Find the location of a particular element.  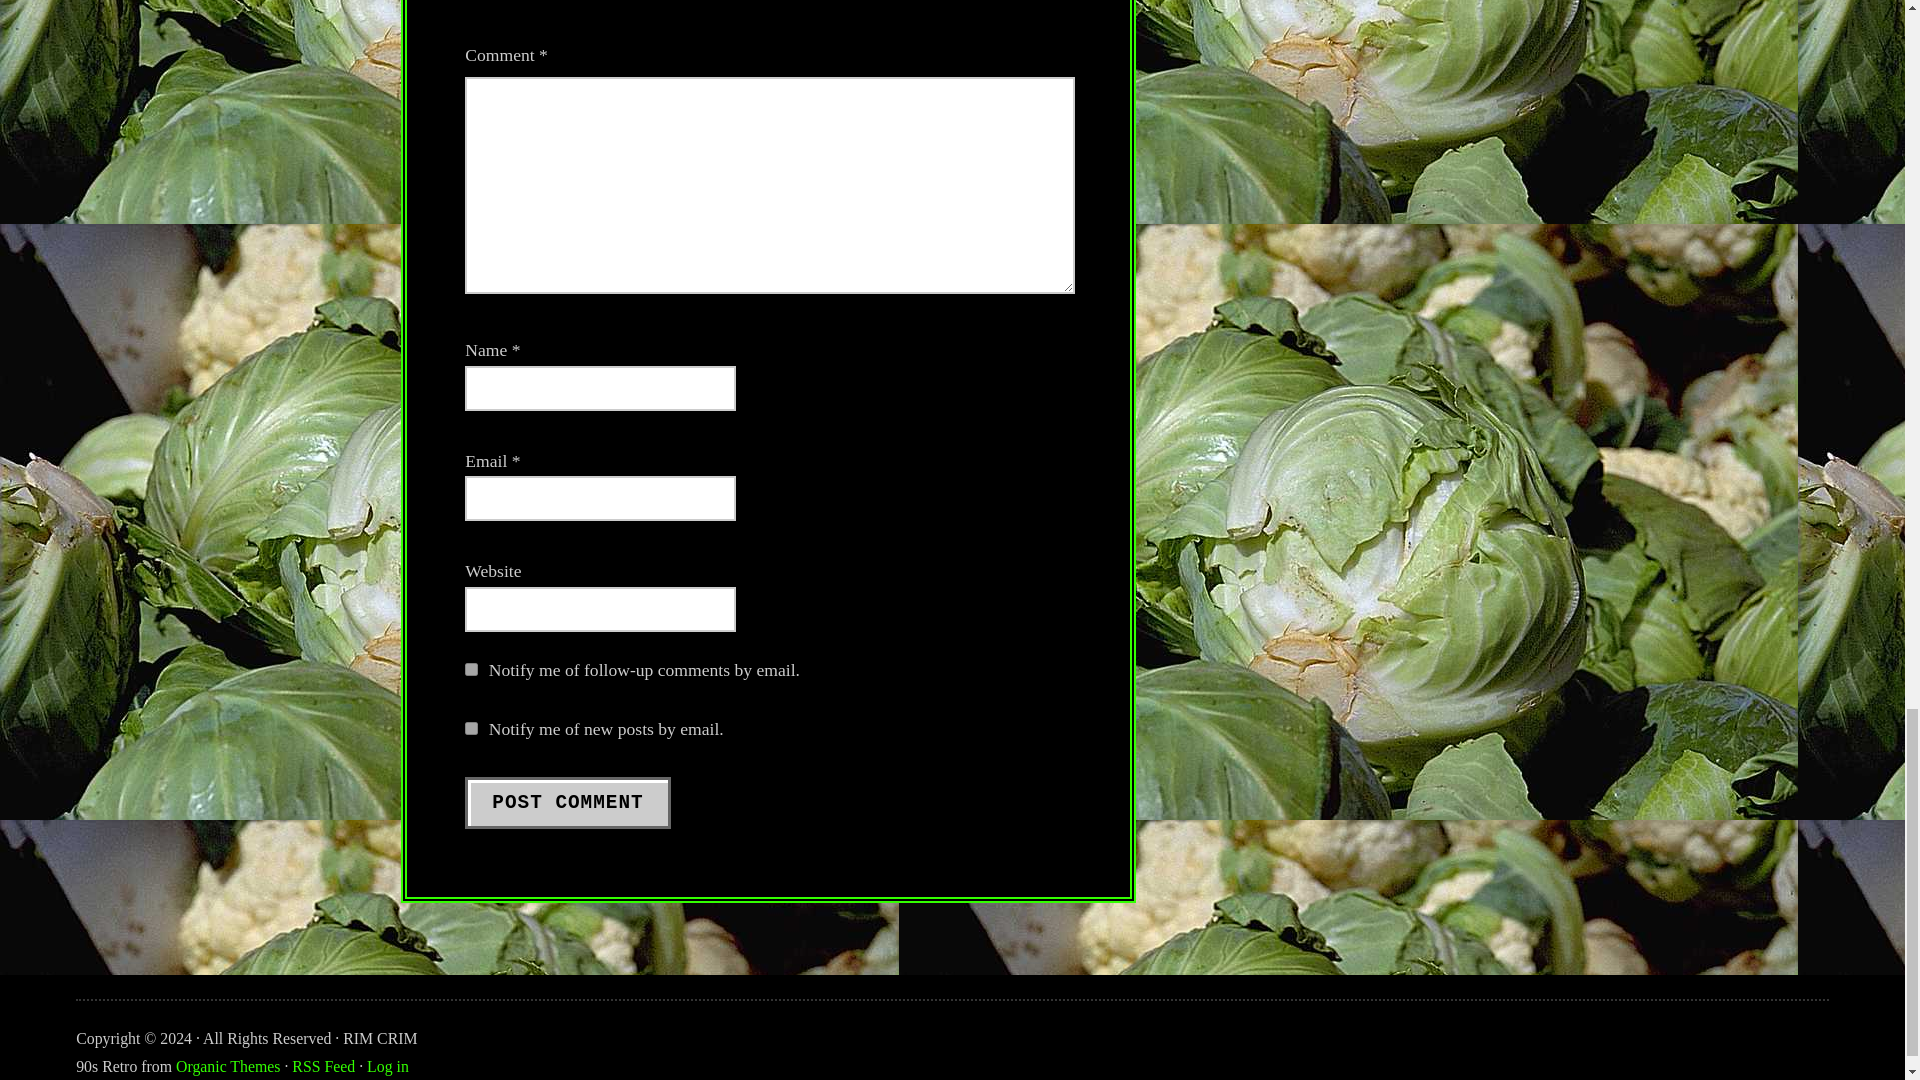

RSS Feed is located at coordinates (323, 1066).